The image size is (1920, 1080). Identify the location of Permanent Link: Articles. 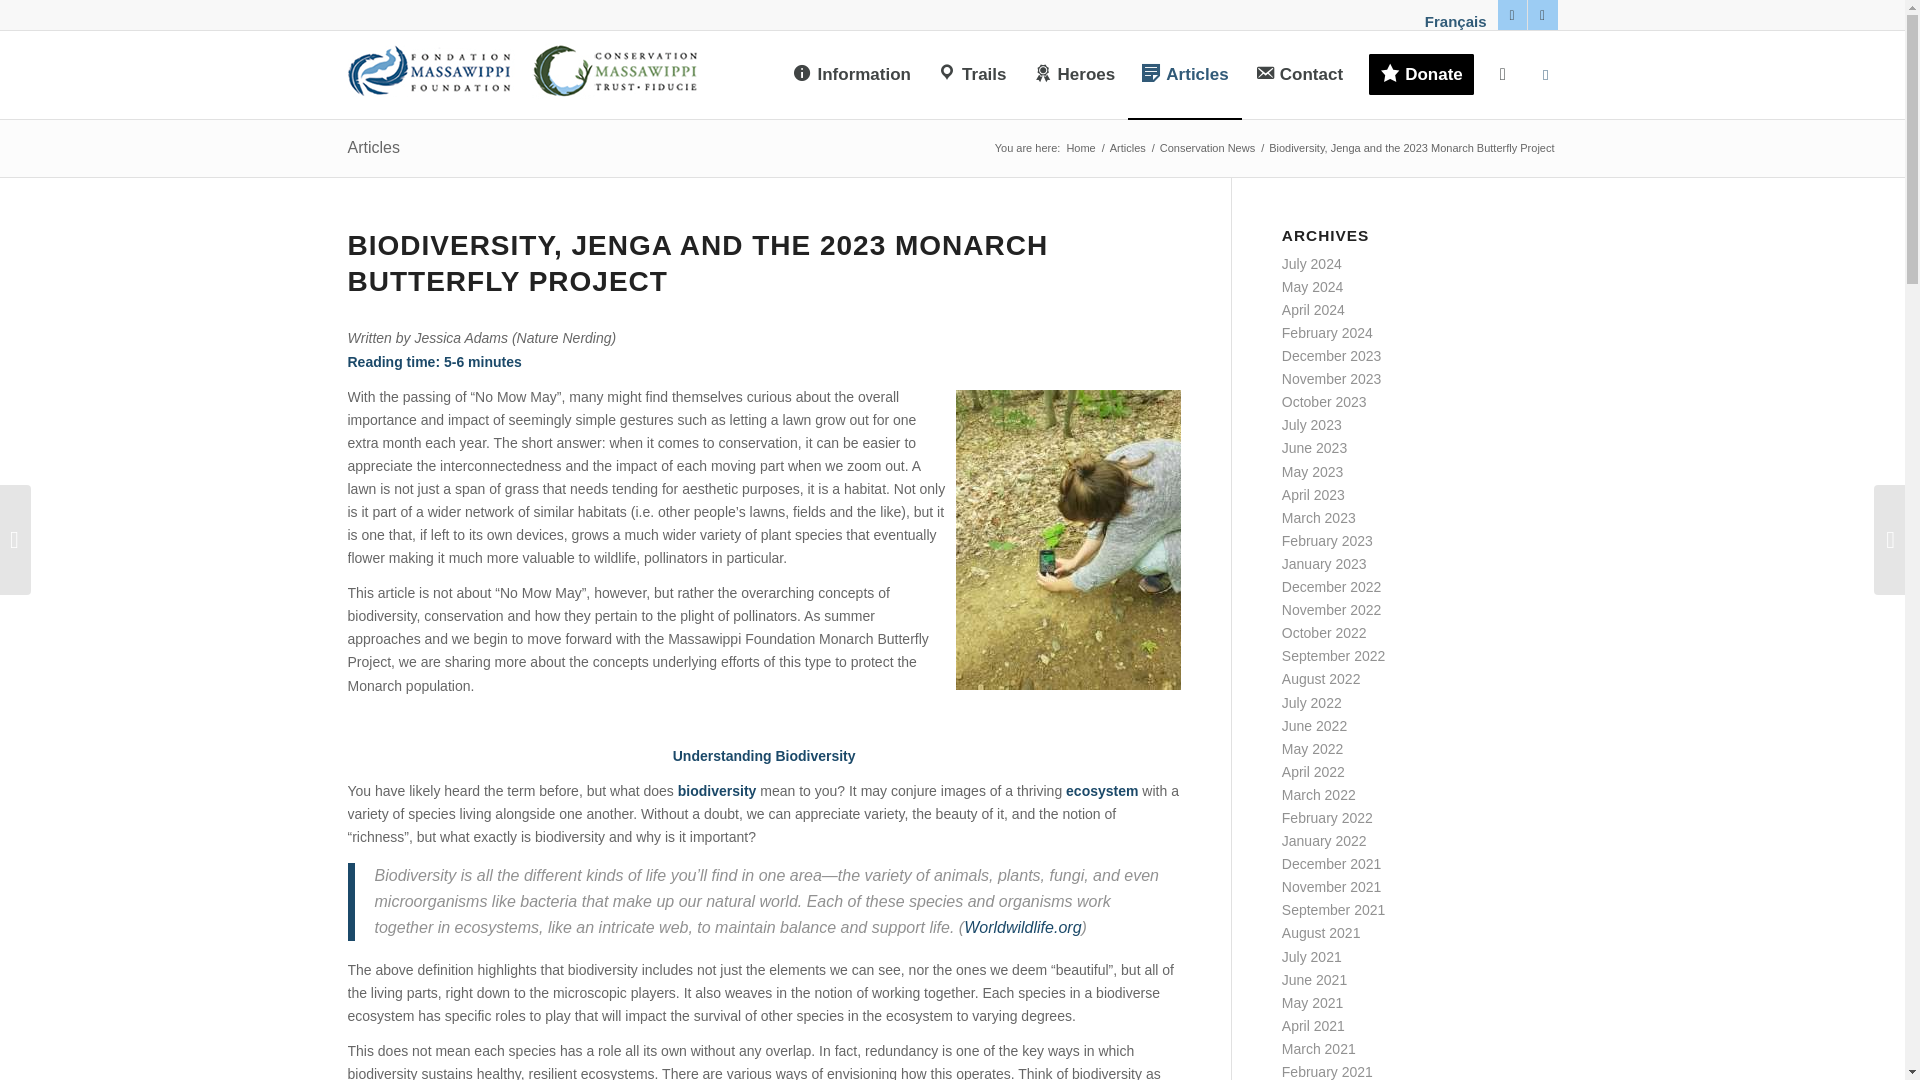
(373, 147).